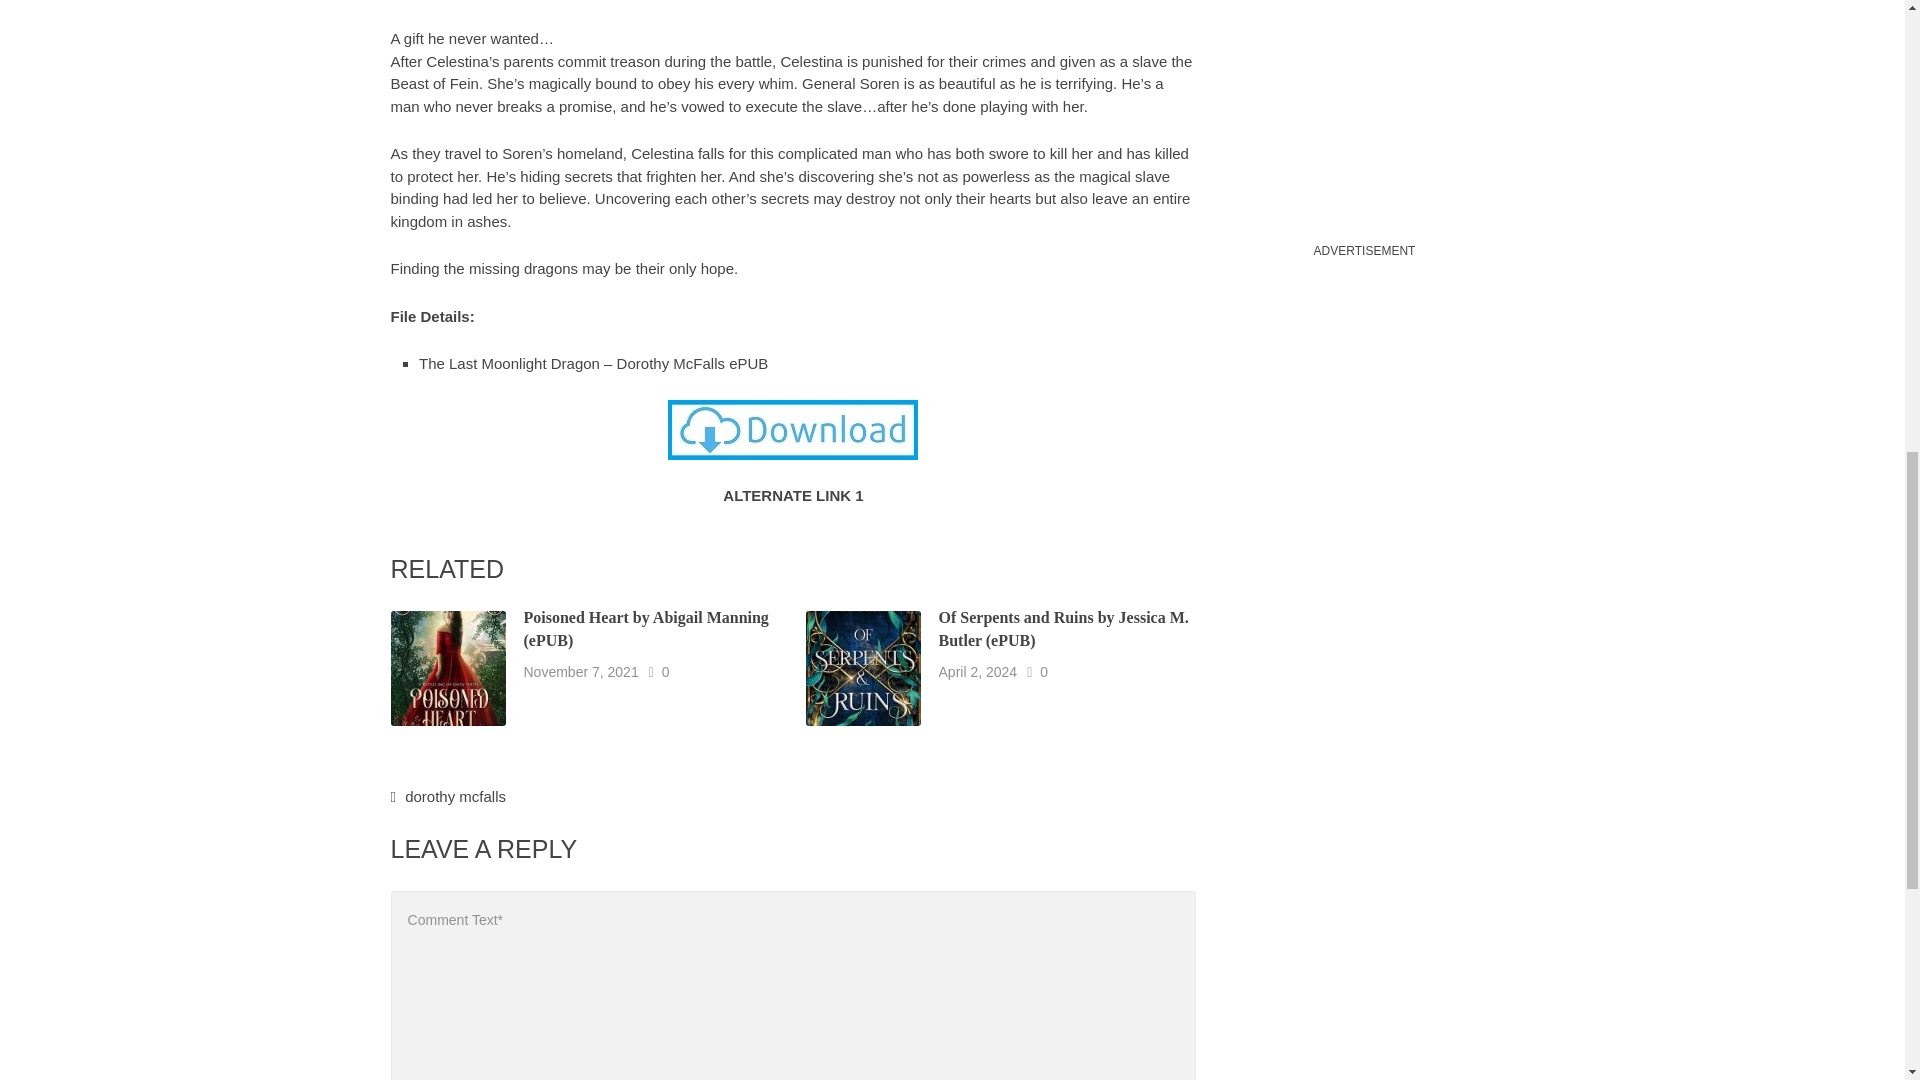  What do you see at coordinates (456, 796) in the screenshot?
I see `dorothy mcfalls` at bounding box center [456, 796].